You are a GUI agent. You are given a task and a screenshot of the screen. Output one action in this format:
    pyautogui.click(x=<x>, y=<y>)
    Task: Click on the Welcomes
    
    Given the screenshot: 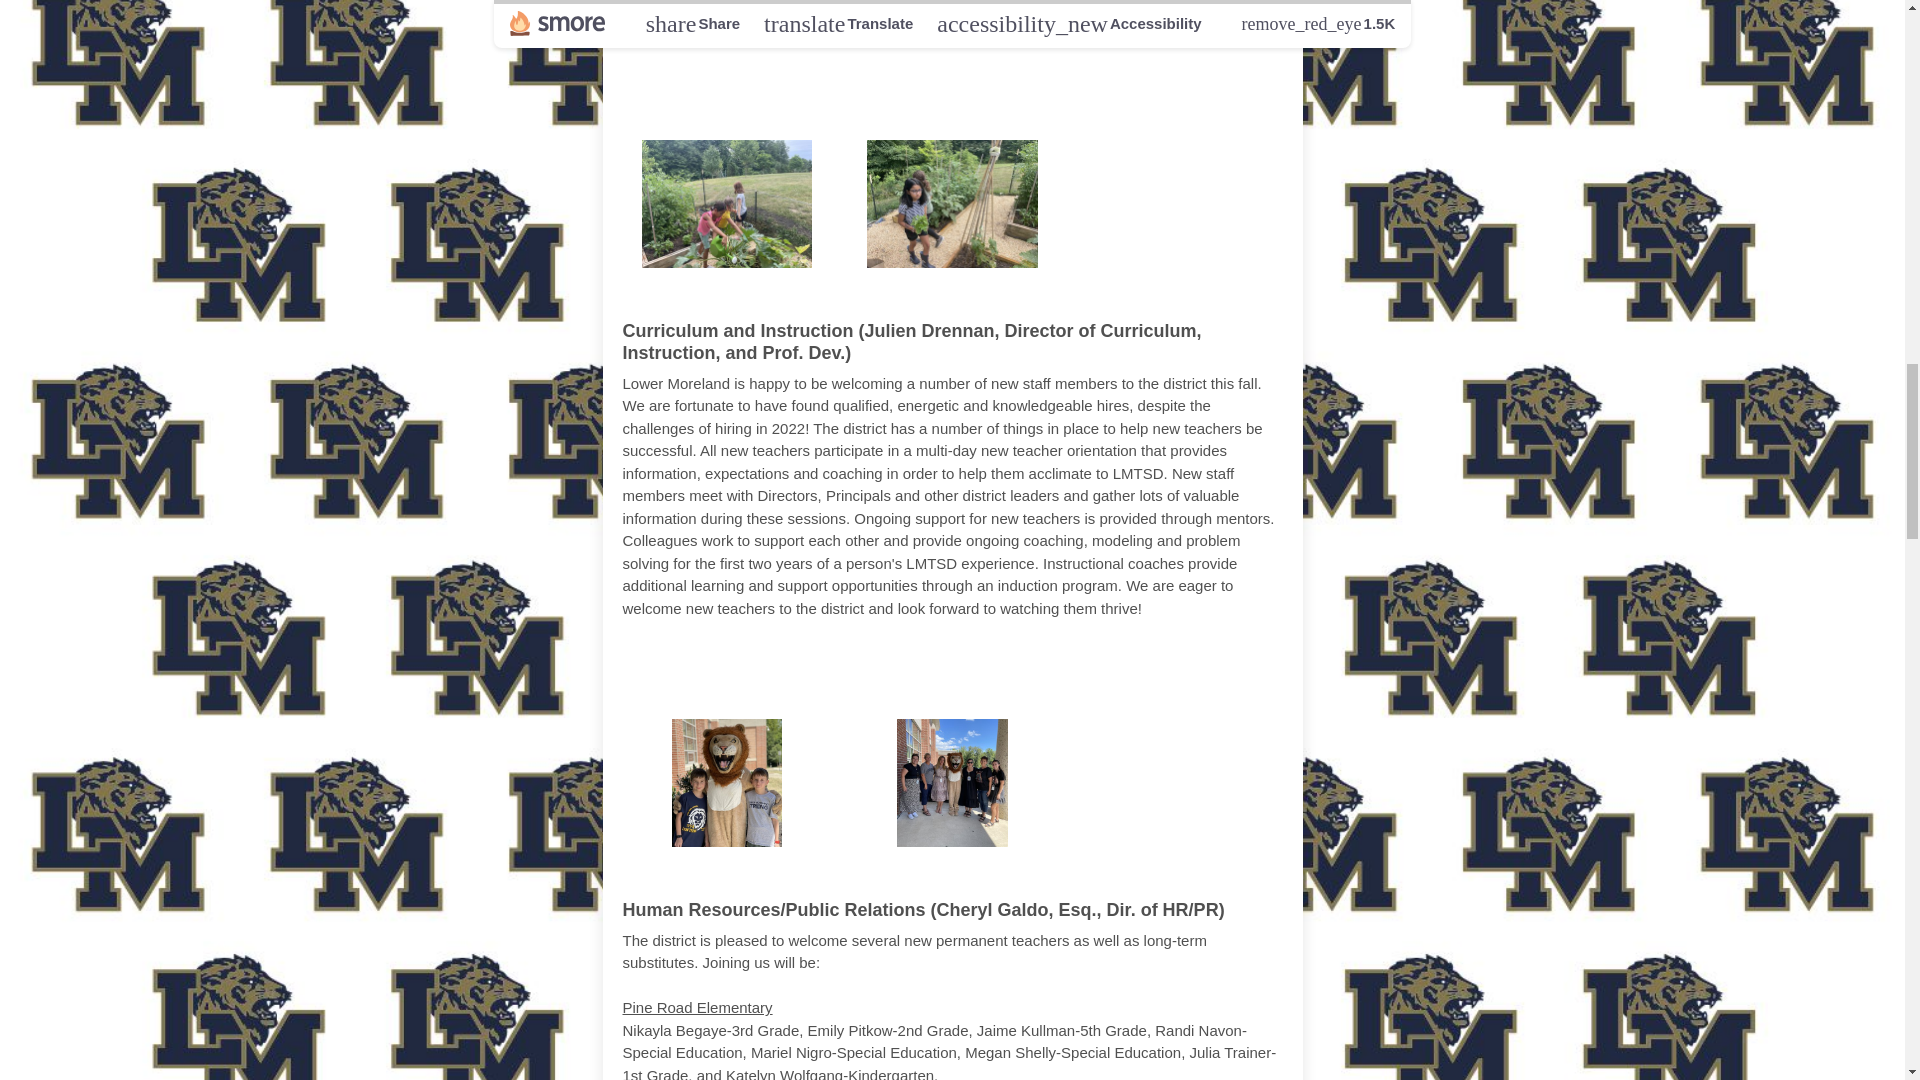 What is the action you would take?
    pyautogui.click(x=1012, y=664)
    